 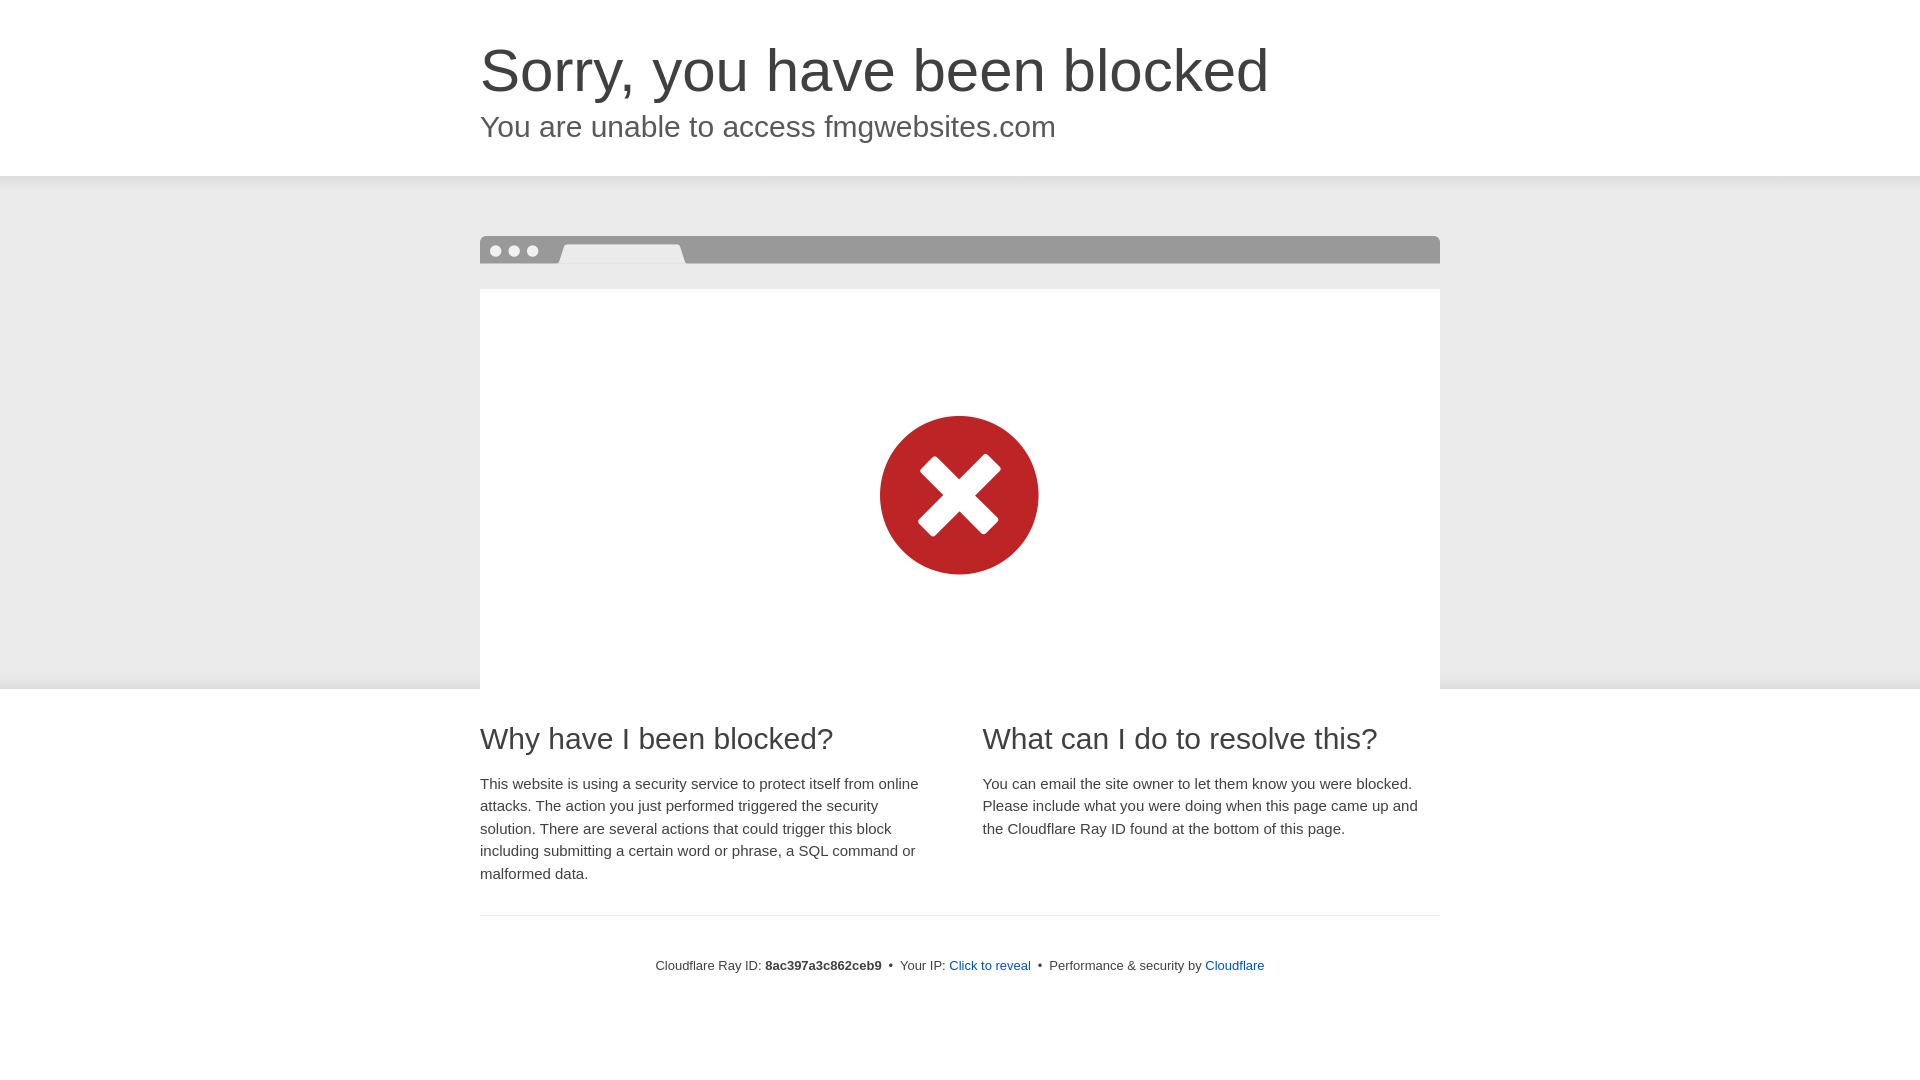 What do you see at coordinates (990, 966) in the screenshot?
I see `Click to reveal` at bounding box center [990, 966].